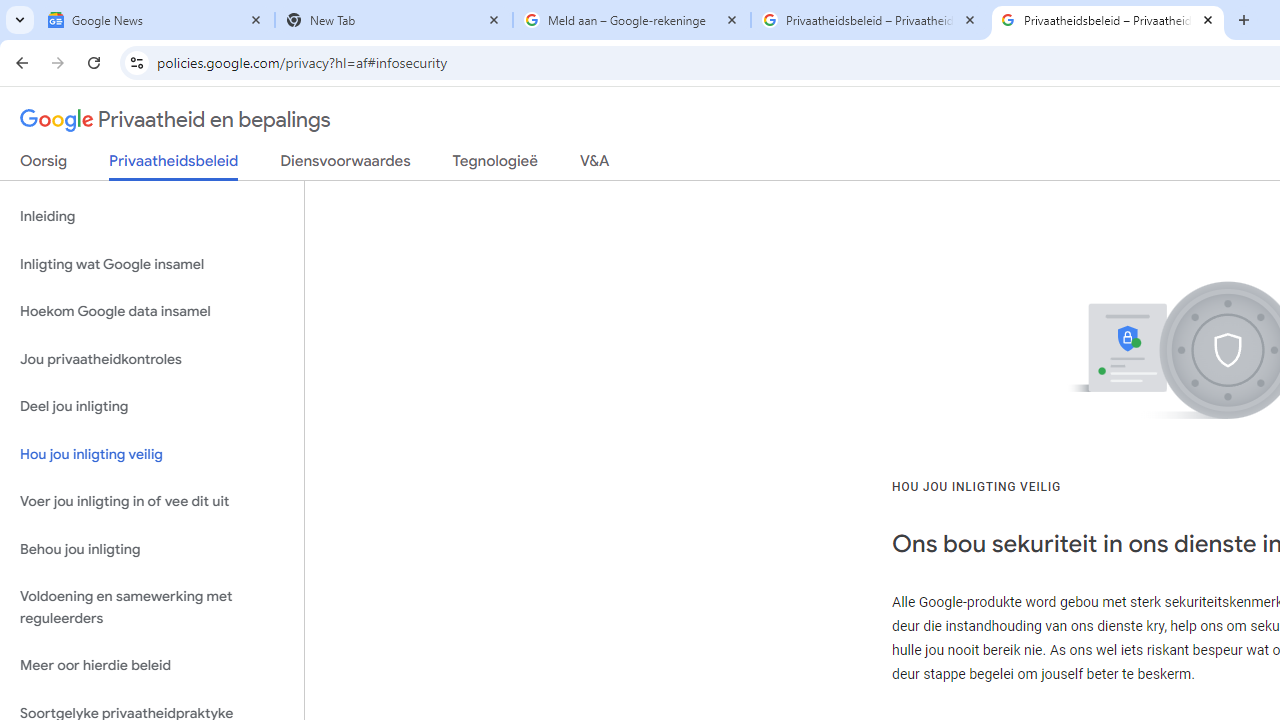  What do you see at coordinates (174, 166) in the screenshot?
I see `Privaatheidsbeleid` at bounding box center [174, 166].